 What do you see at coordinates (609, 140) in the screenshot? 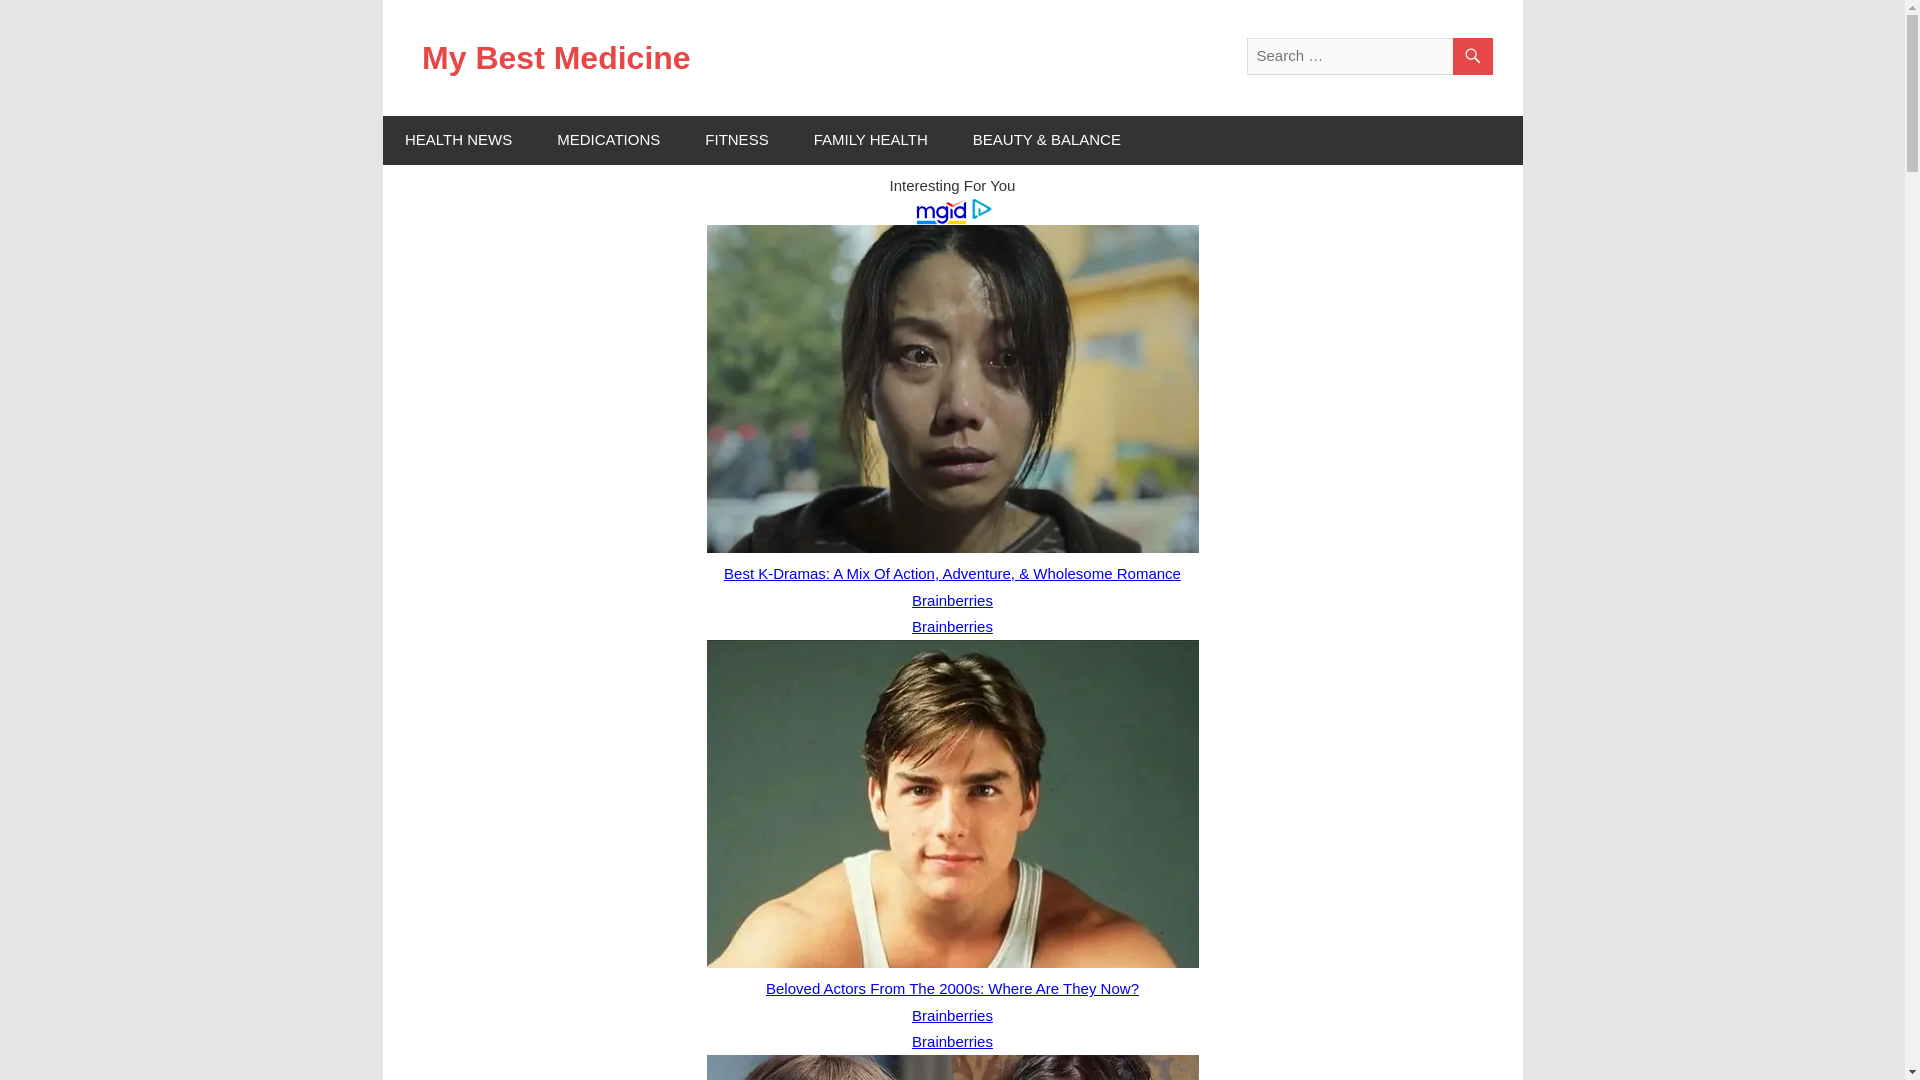
I see `MEDICATIONS` at bounding box center [609, 140].